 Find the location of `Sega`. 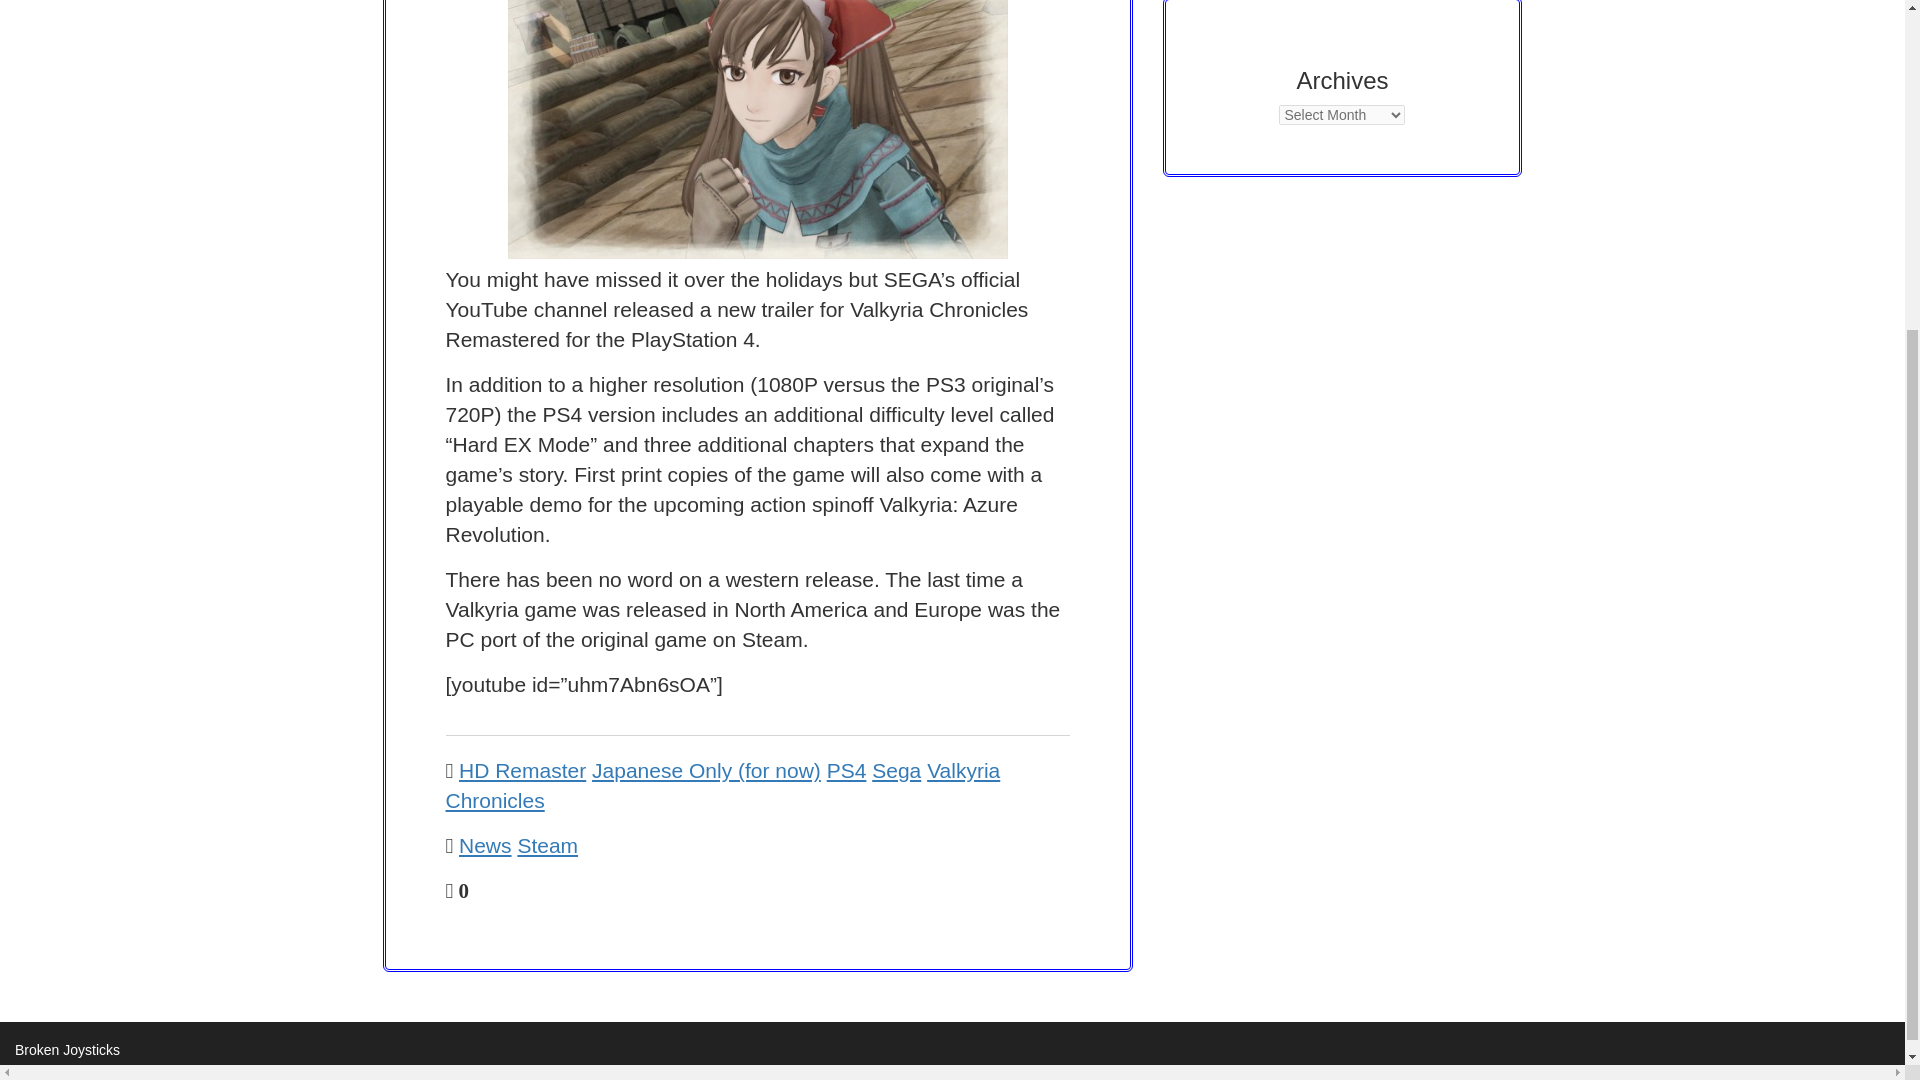

Sega is located at coordinates (896, 770).